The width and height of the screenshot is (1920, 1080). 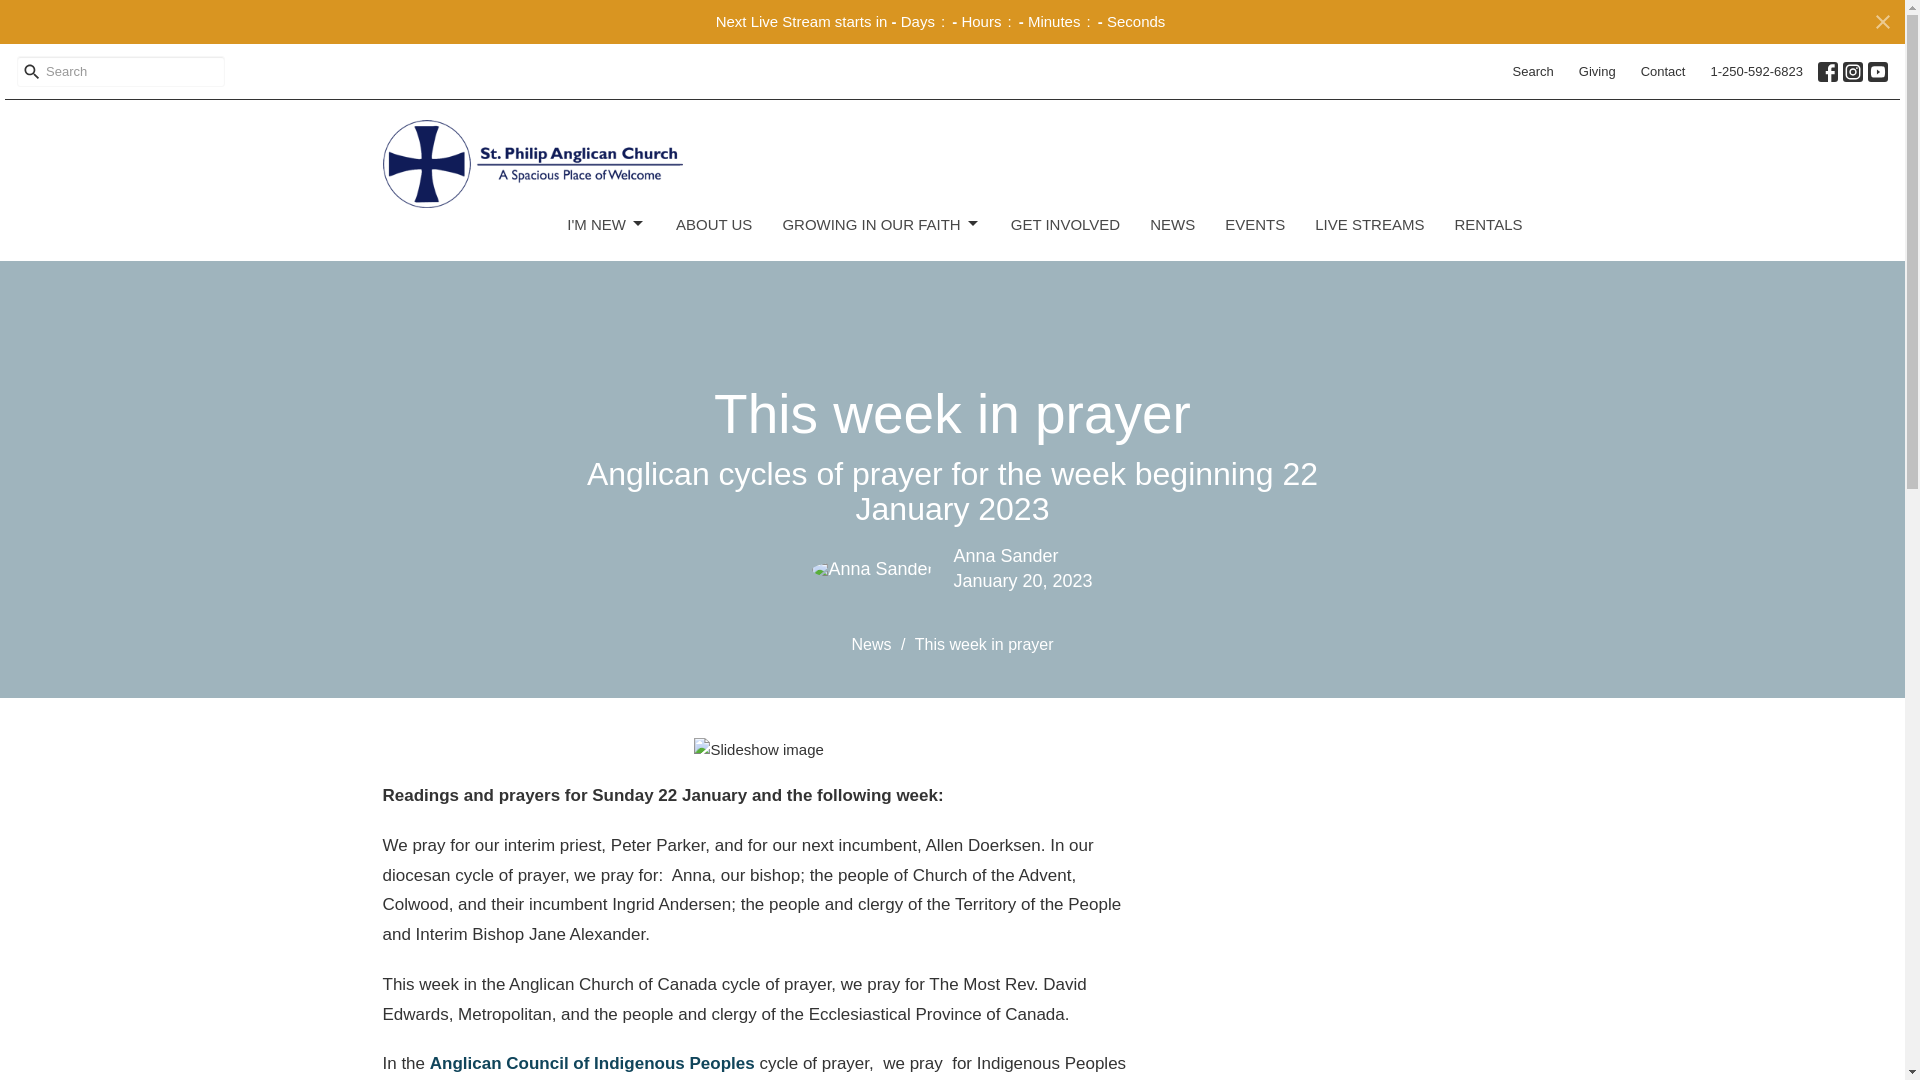 I want to click on Anglican Council of Indigenous Peoples, so click(x=592, y=1064).